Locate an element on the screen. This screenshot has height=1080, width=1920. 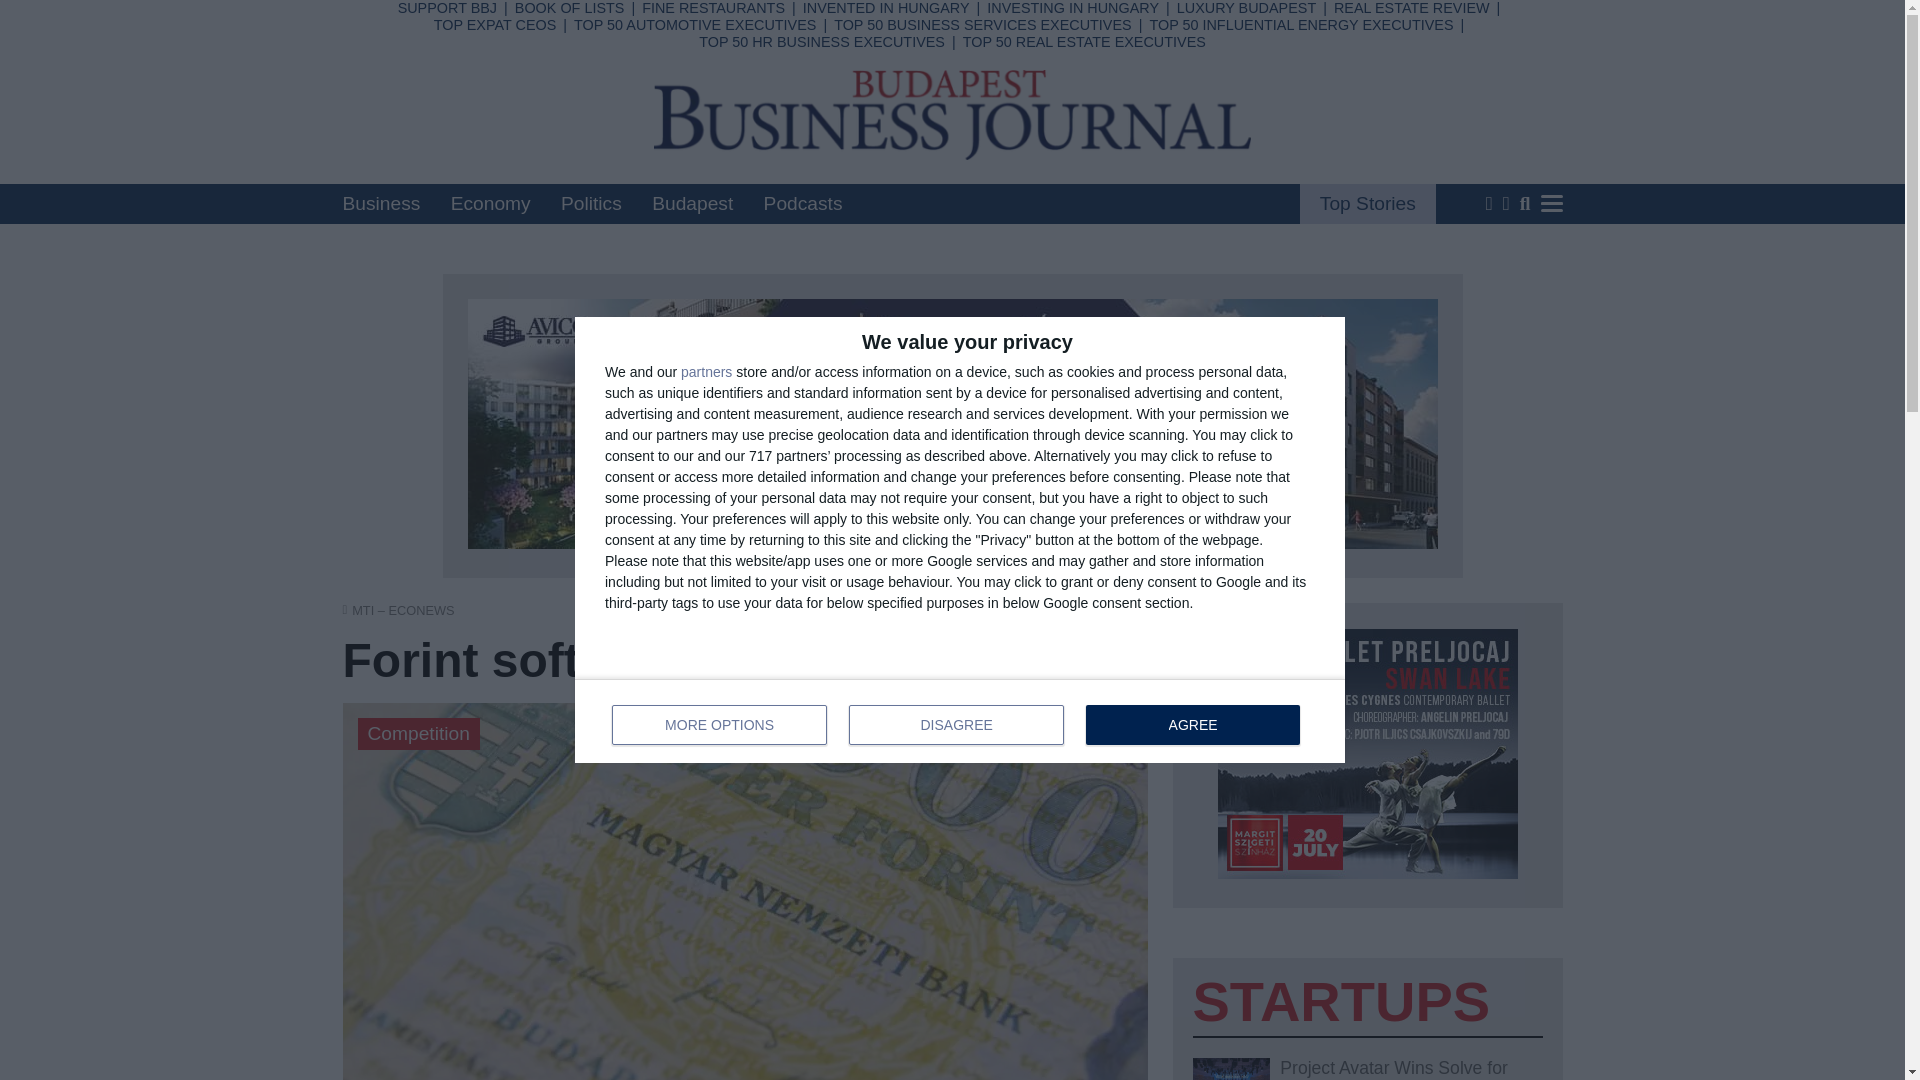
TOP 50 REAL ESTATE EXECUTIVES is located at coordinates (1084, 41).